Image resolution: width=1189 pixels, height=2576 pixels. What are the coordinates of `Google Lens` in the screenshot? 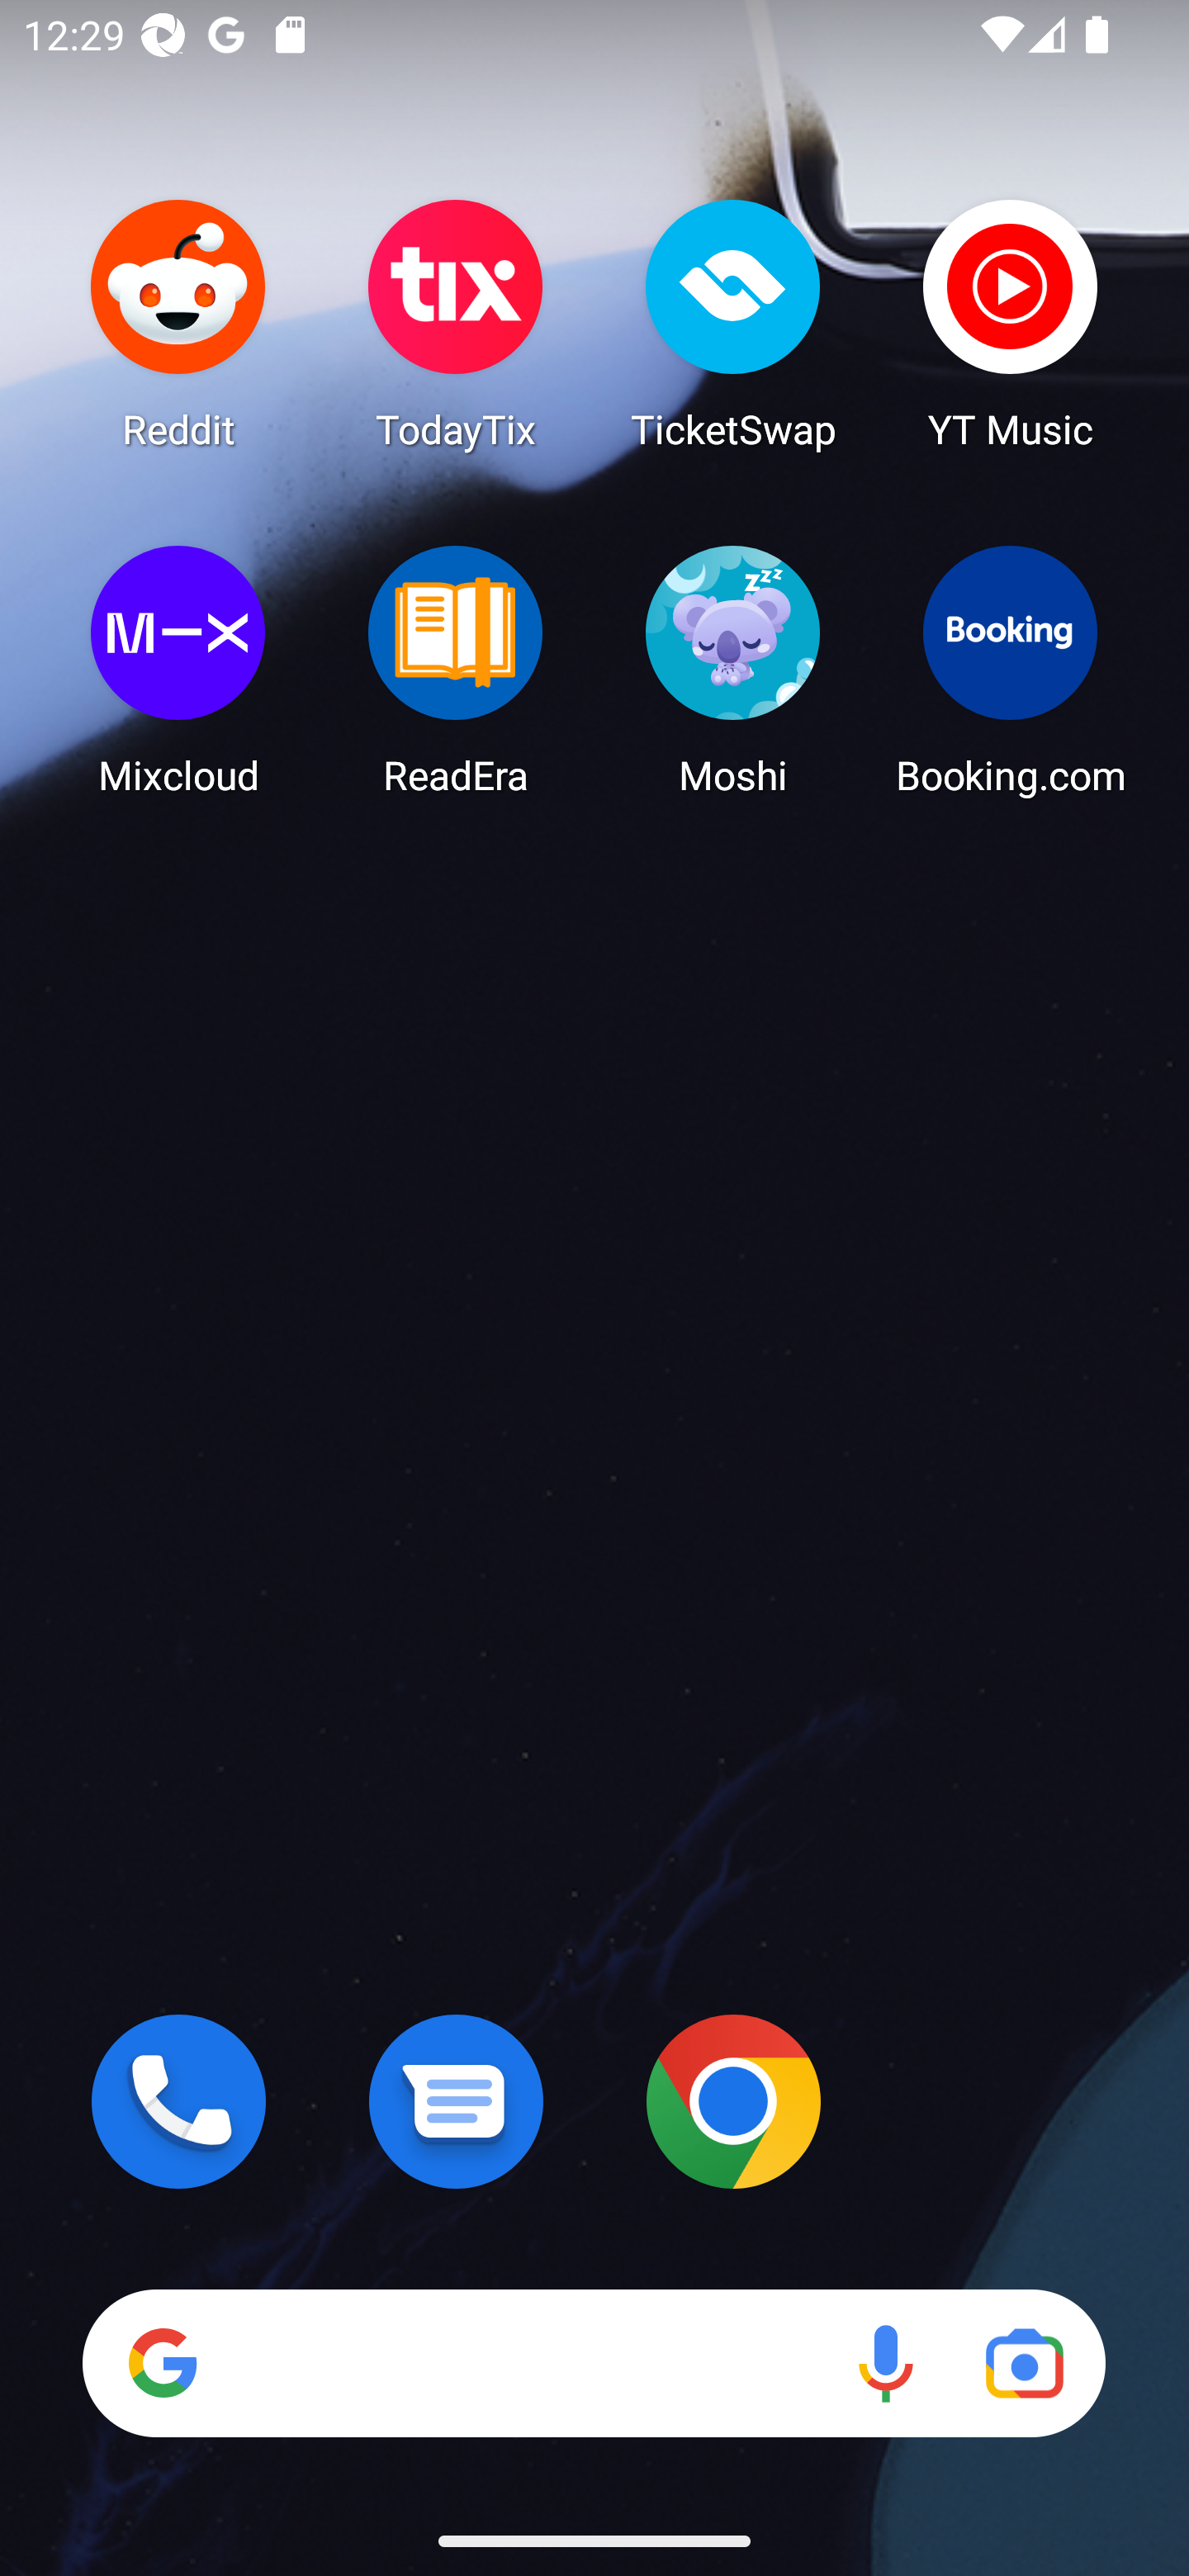 It's located at (1024, 2363).